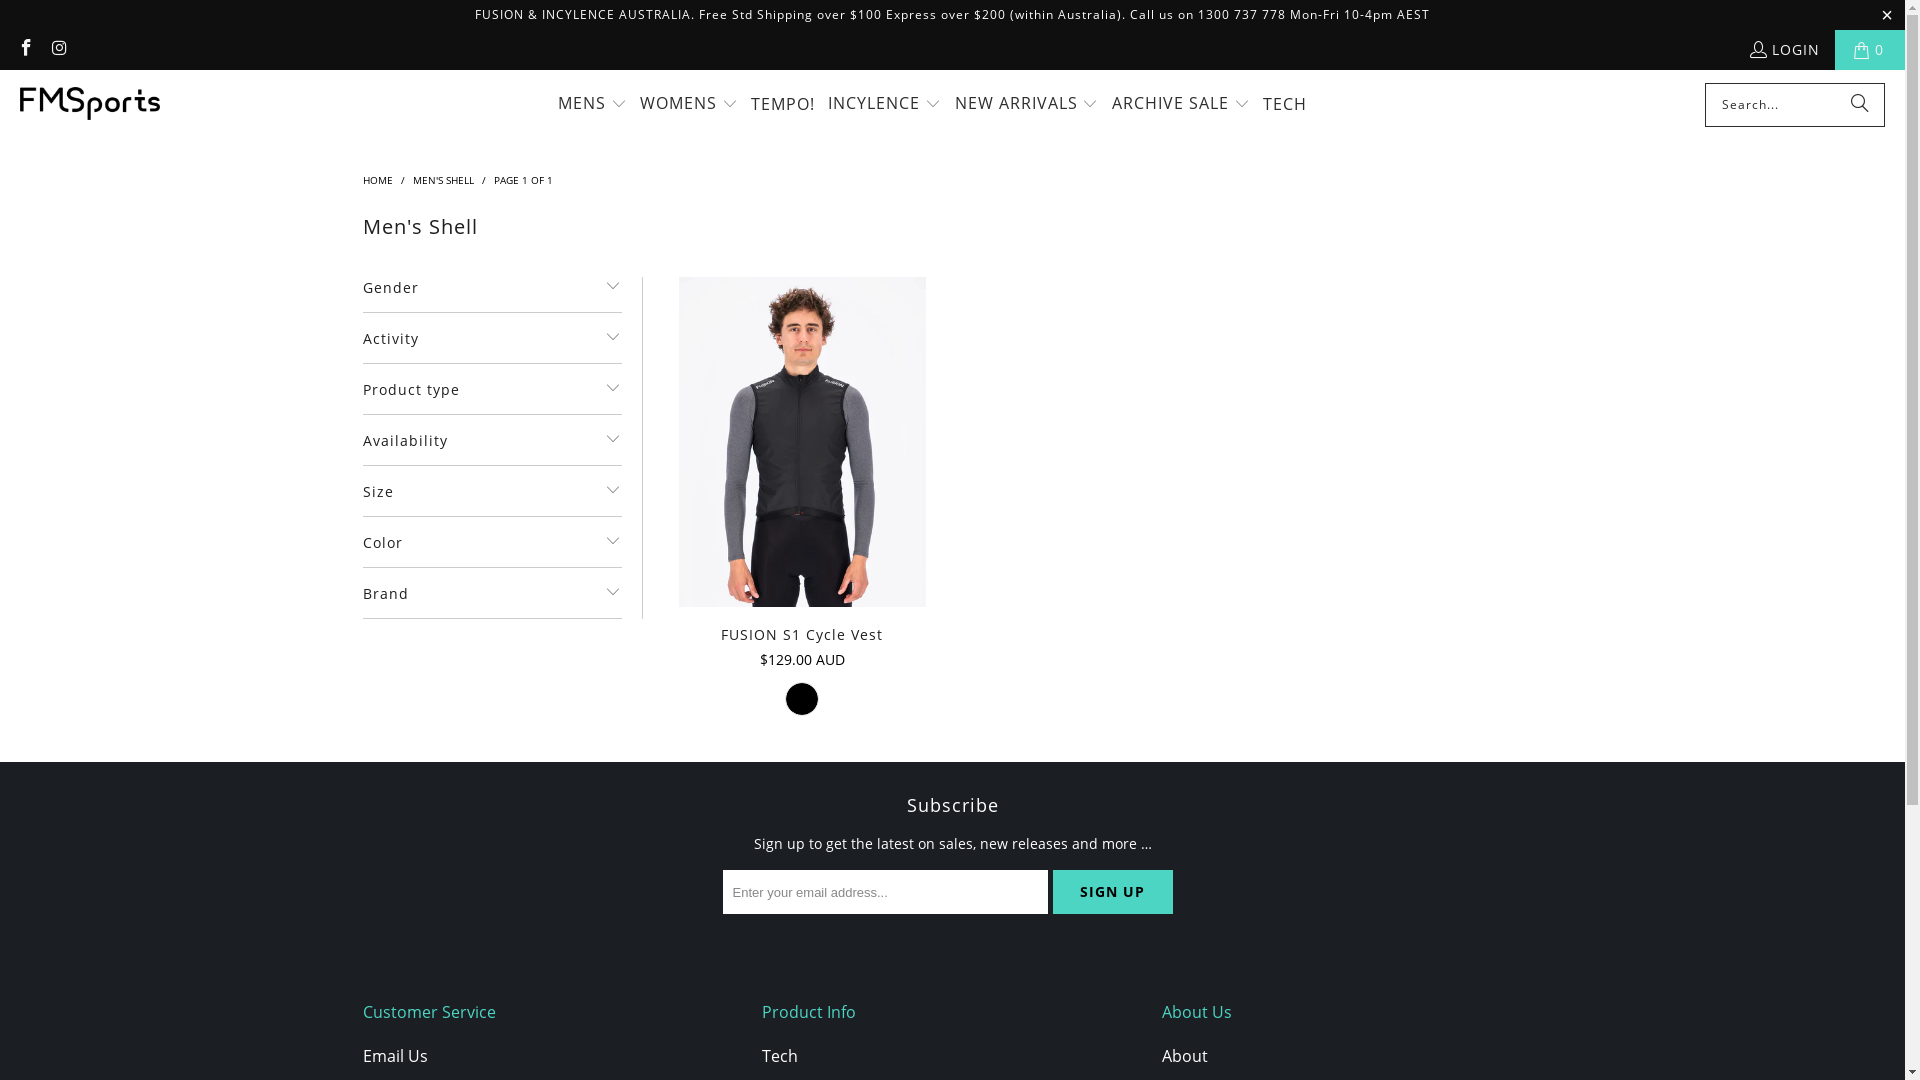 The width and height of the screenshot is (1920, 1080). Describe the element at coordinates (25, 50) in the screenshot. I see `FM Sports on Facebook` at that location.